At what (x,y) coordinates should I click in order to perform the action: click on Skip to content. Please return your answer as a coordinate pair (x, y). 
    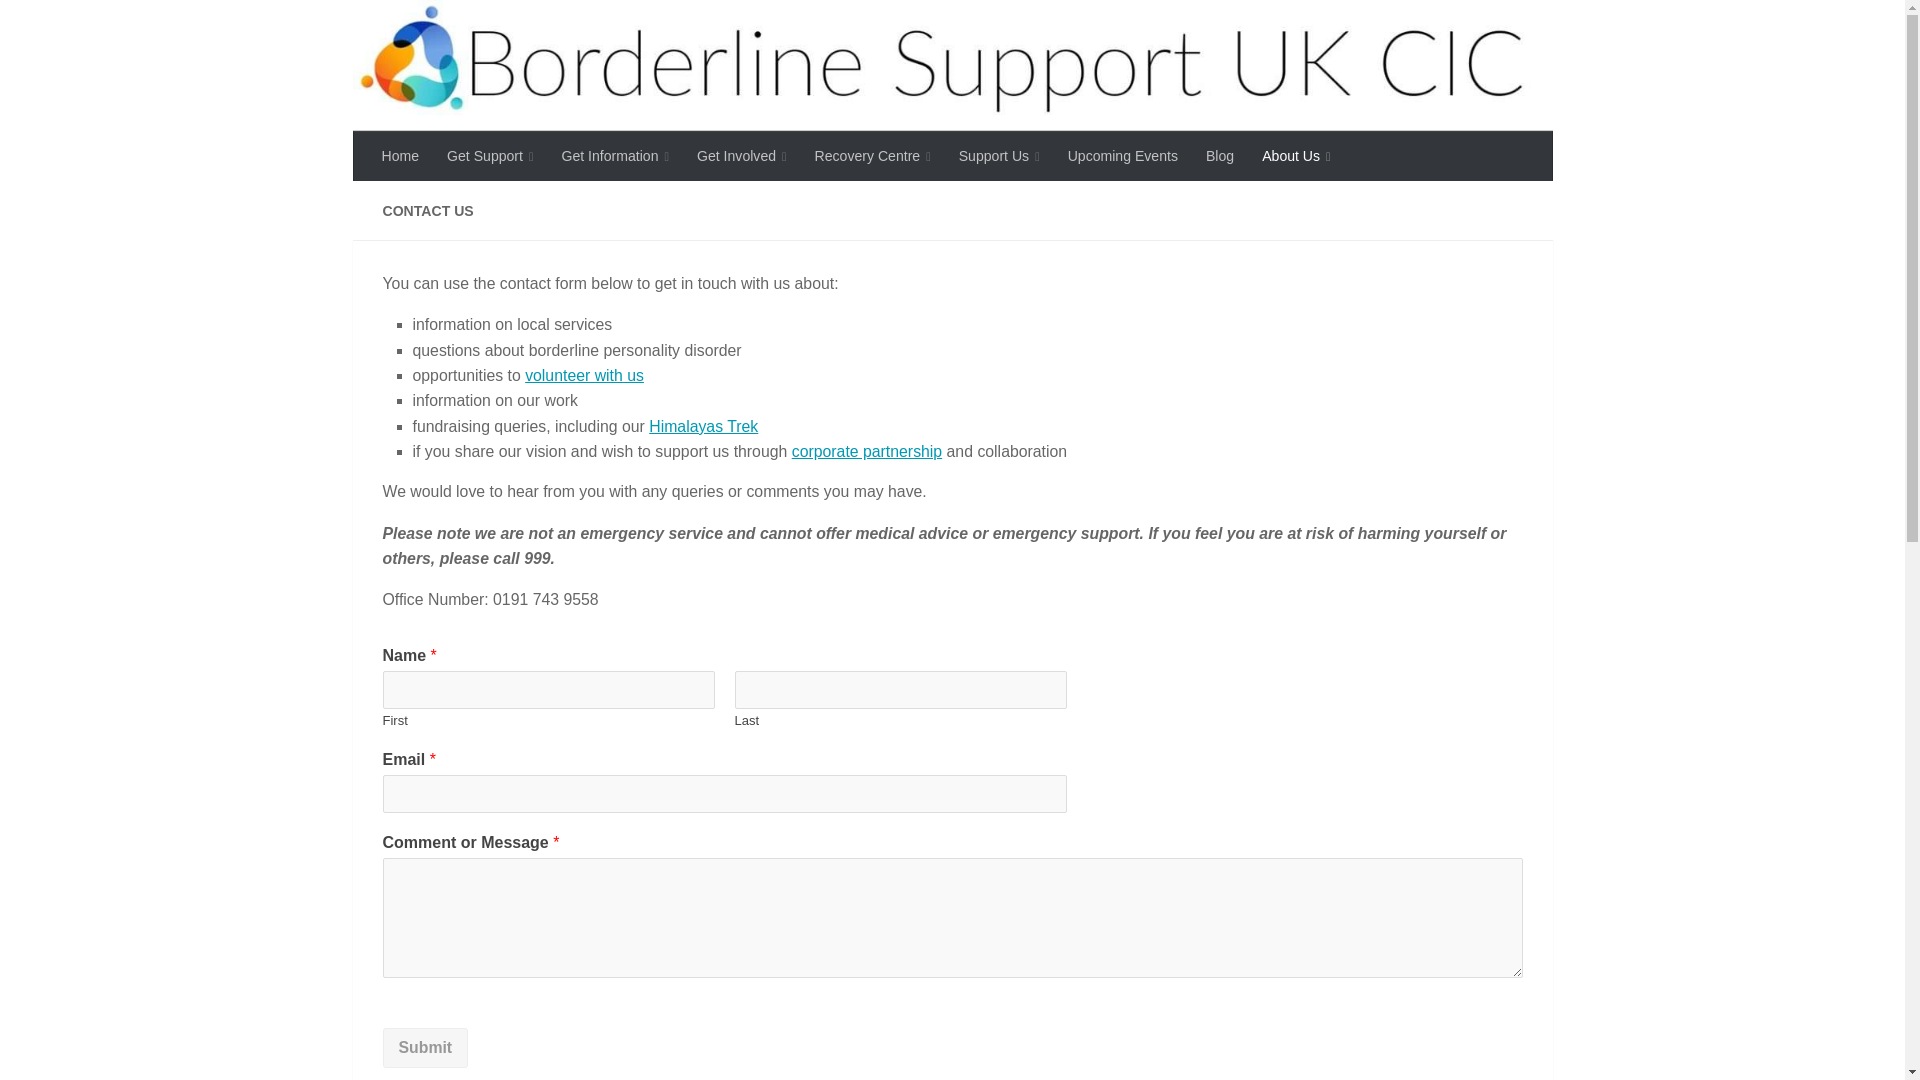
    Looking at the image, I should click on (77, 26).